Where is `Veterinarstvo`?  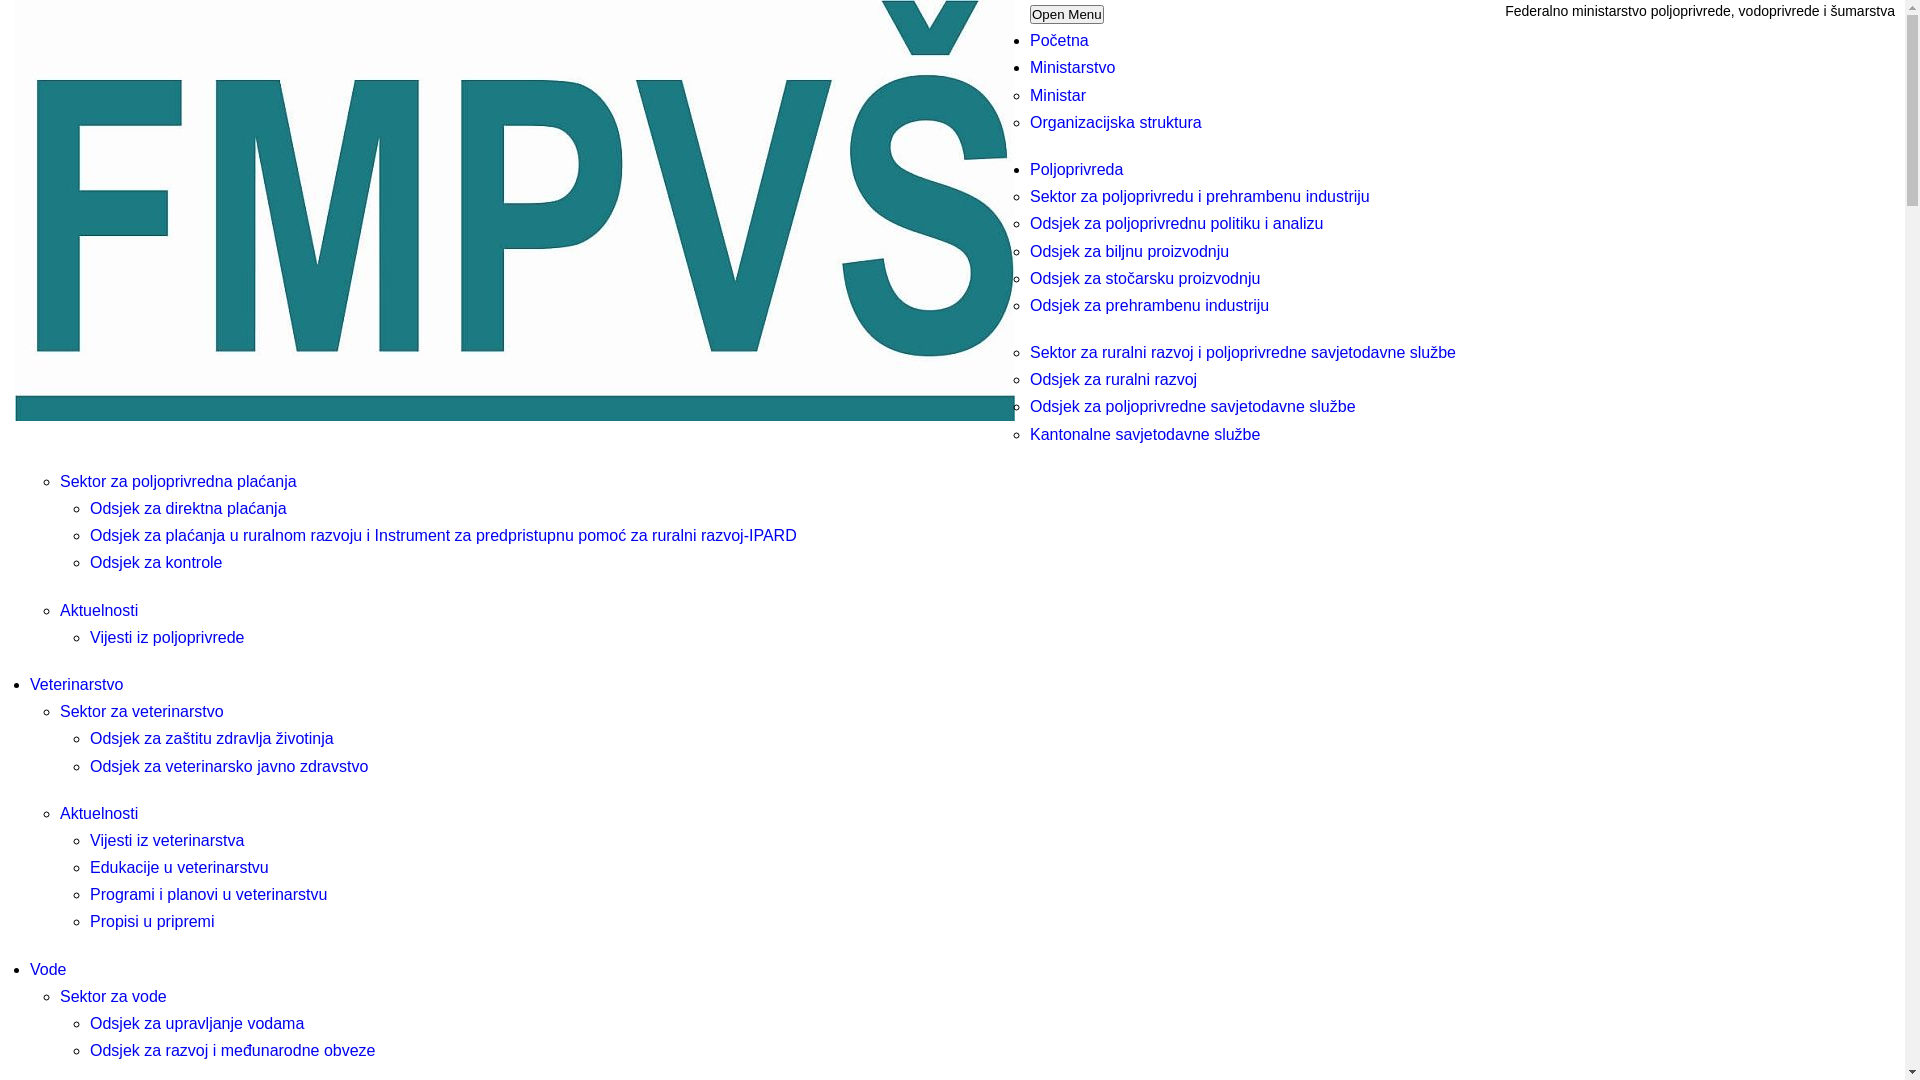 Veterinarstvo is located at coordinates (76, 684).